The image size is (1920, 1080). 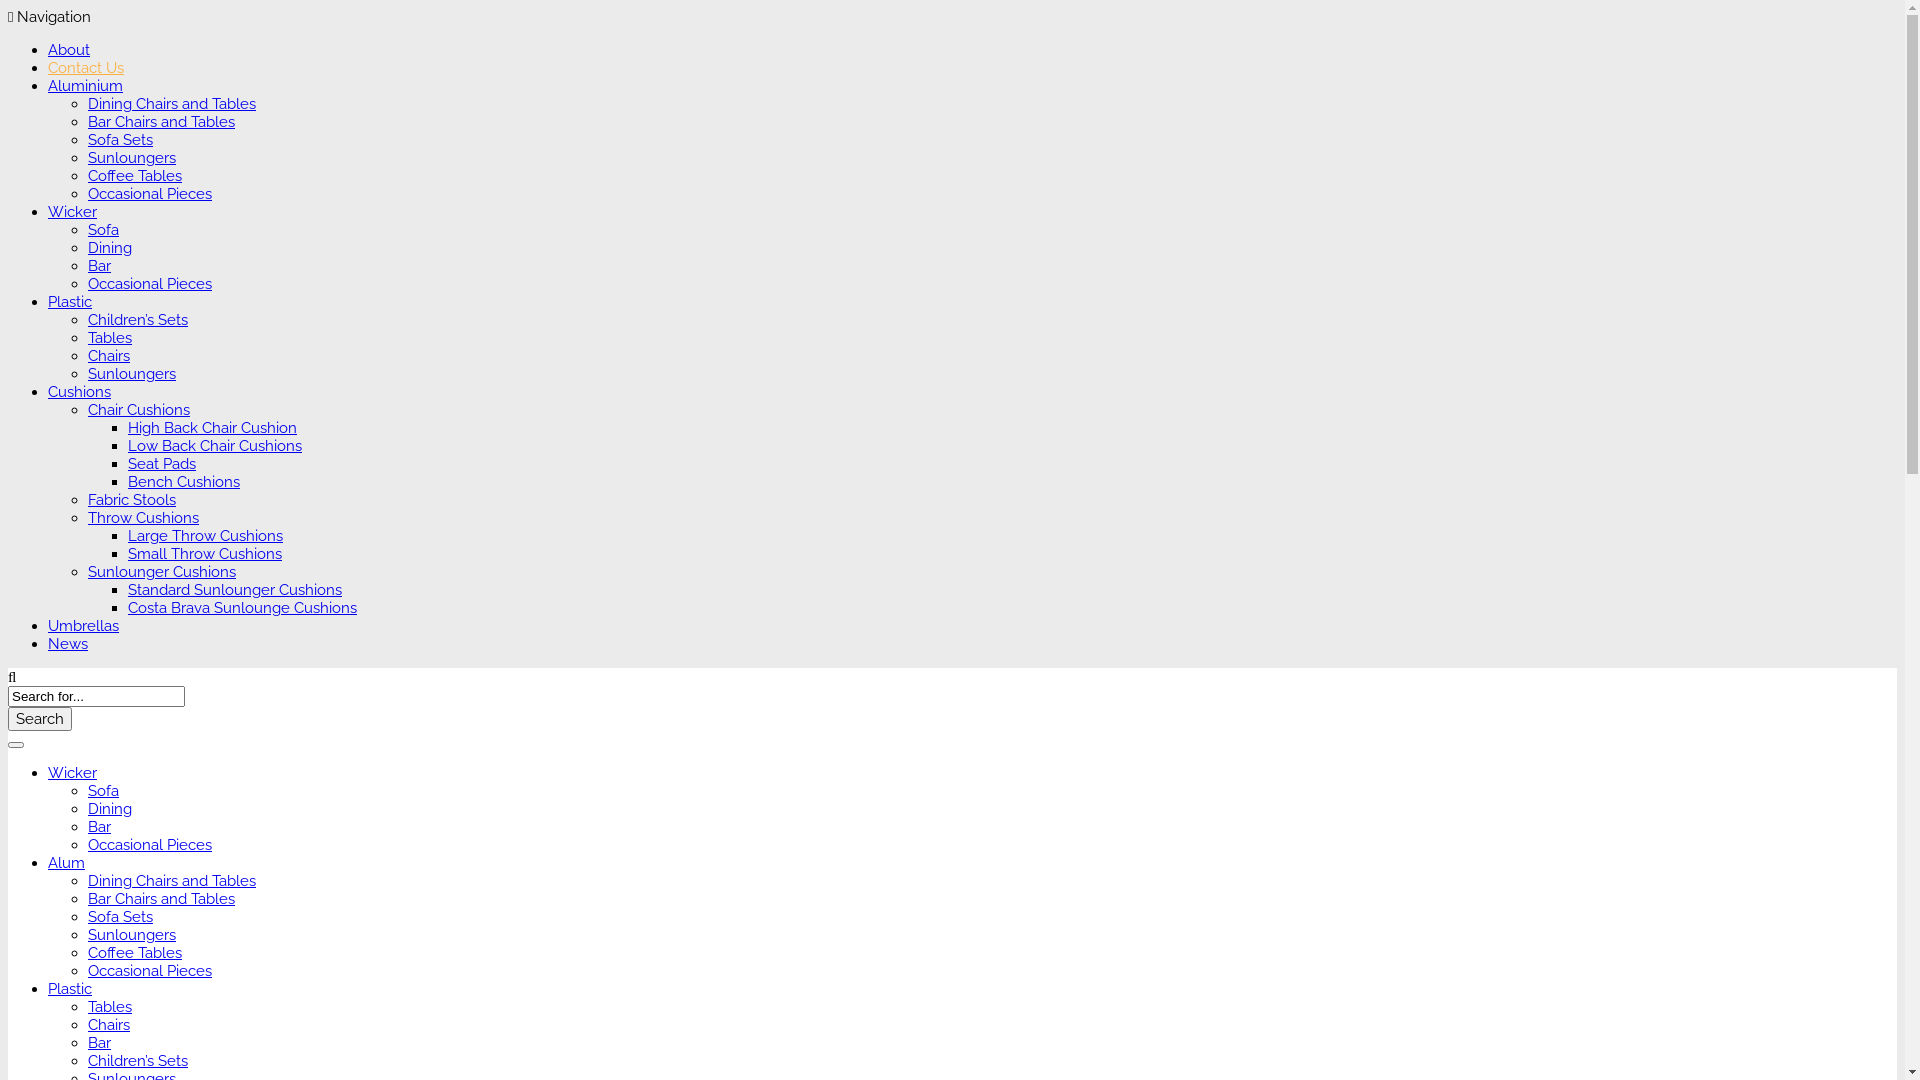 I want to click on Throw Cushions, so click(x=144, y=518).